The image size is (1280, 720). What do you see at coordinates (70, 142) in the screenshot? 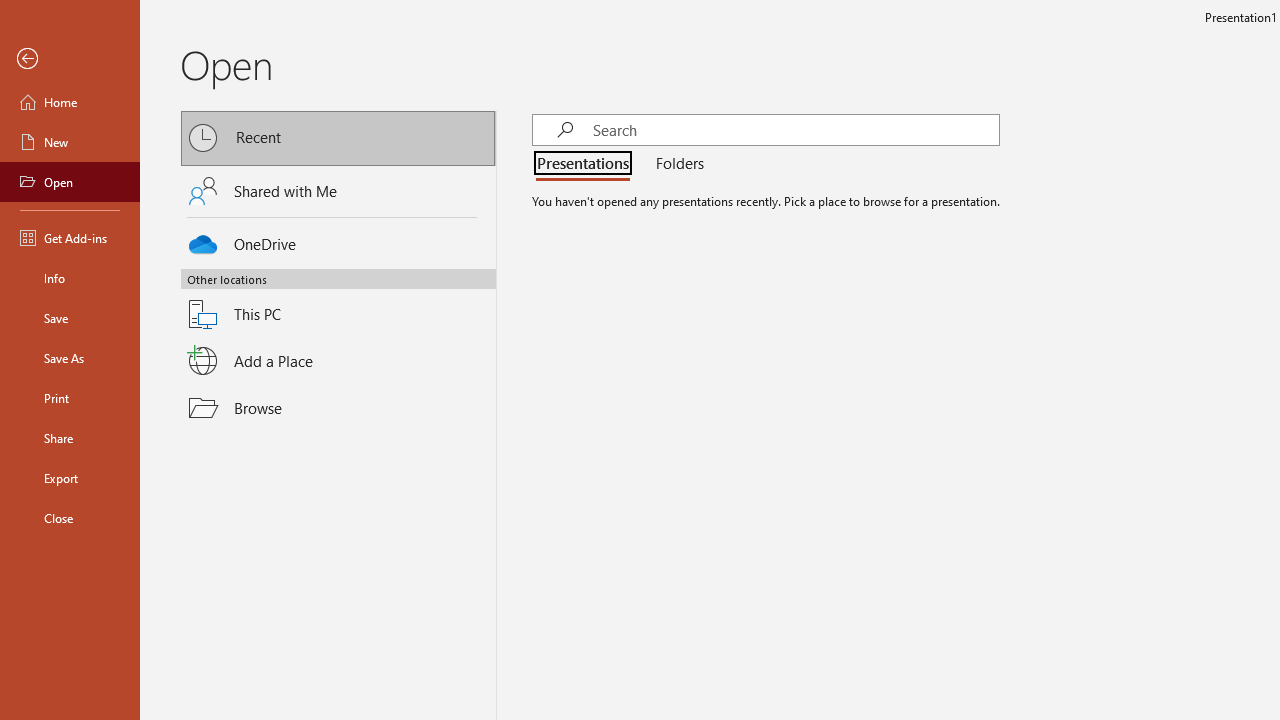
I see `New` at bounding box center [70, 142].